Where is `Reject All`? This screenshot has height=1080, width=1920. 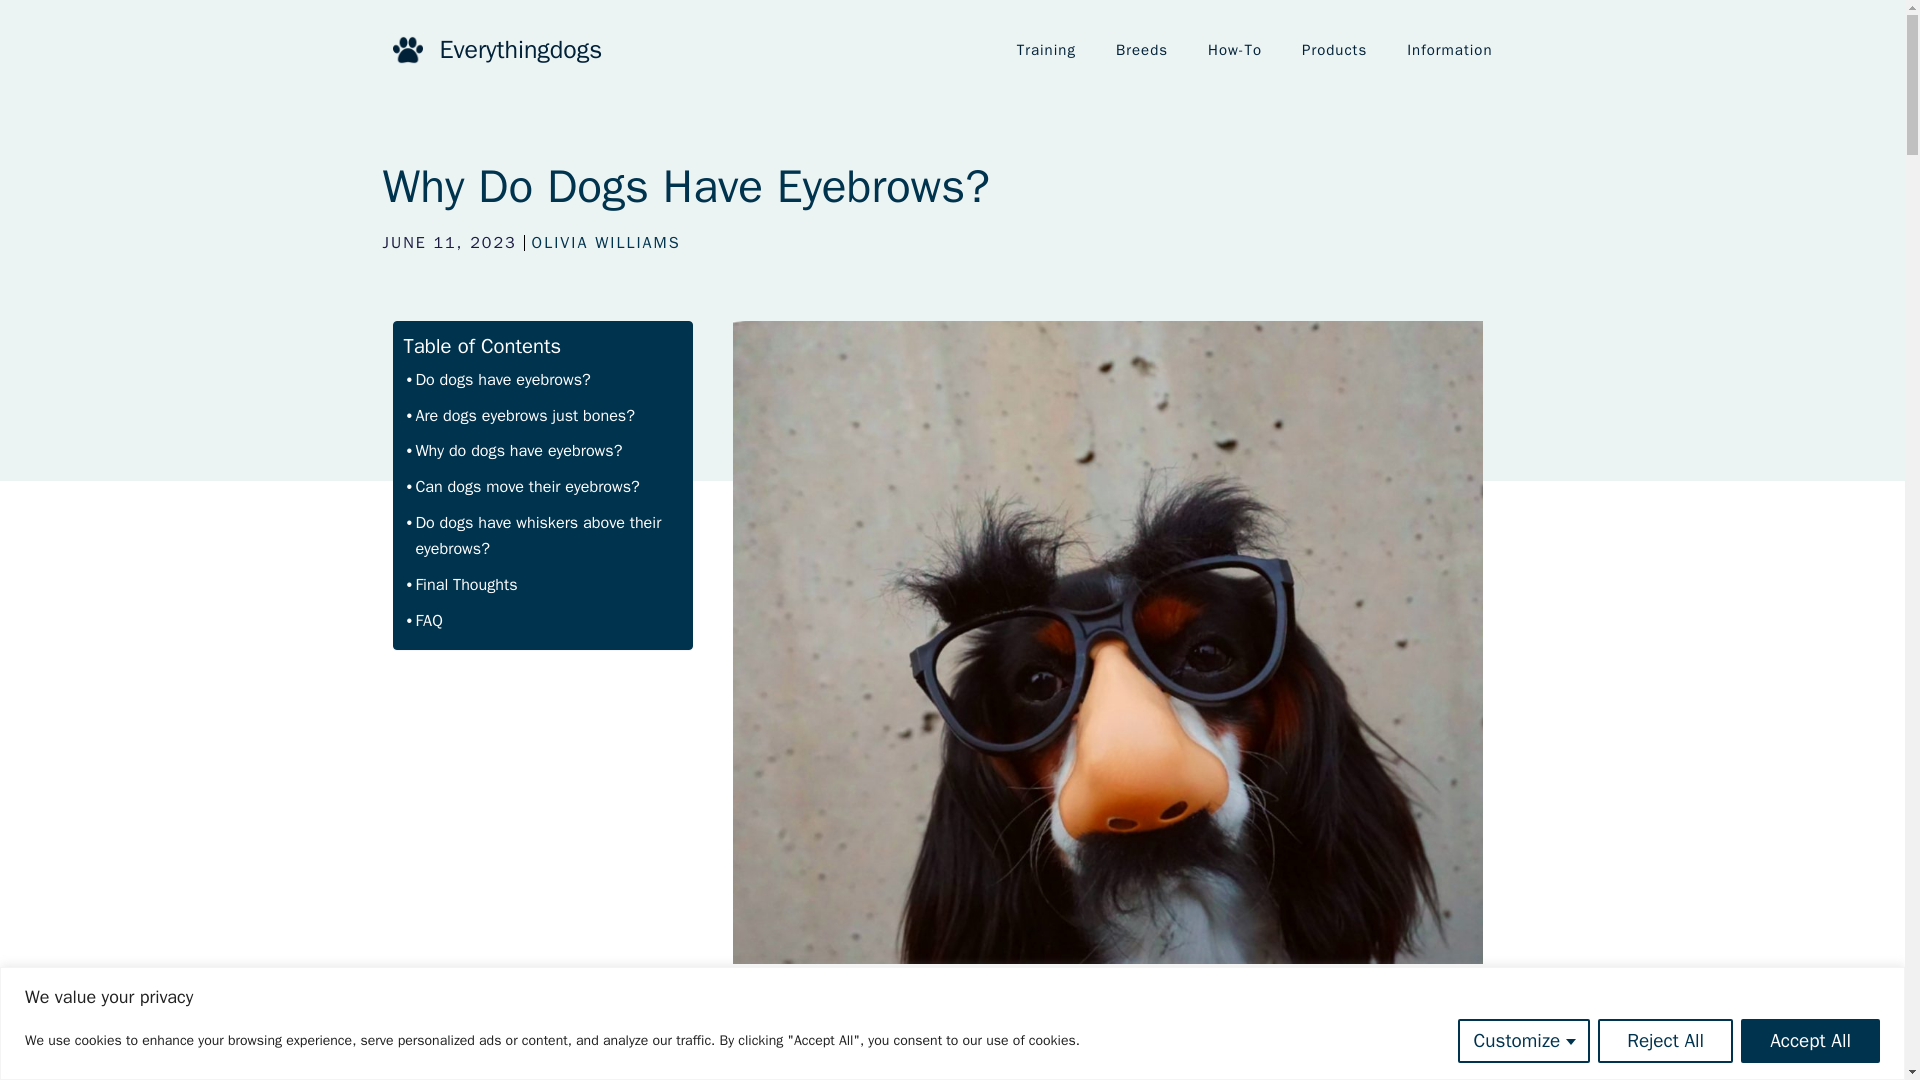 Reject All is located at coordinates (1665, 1040).